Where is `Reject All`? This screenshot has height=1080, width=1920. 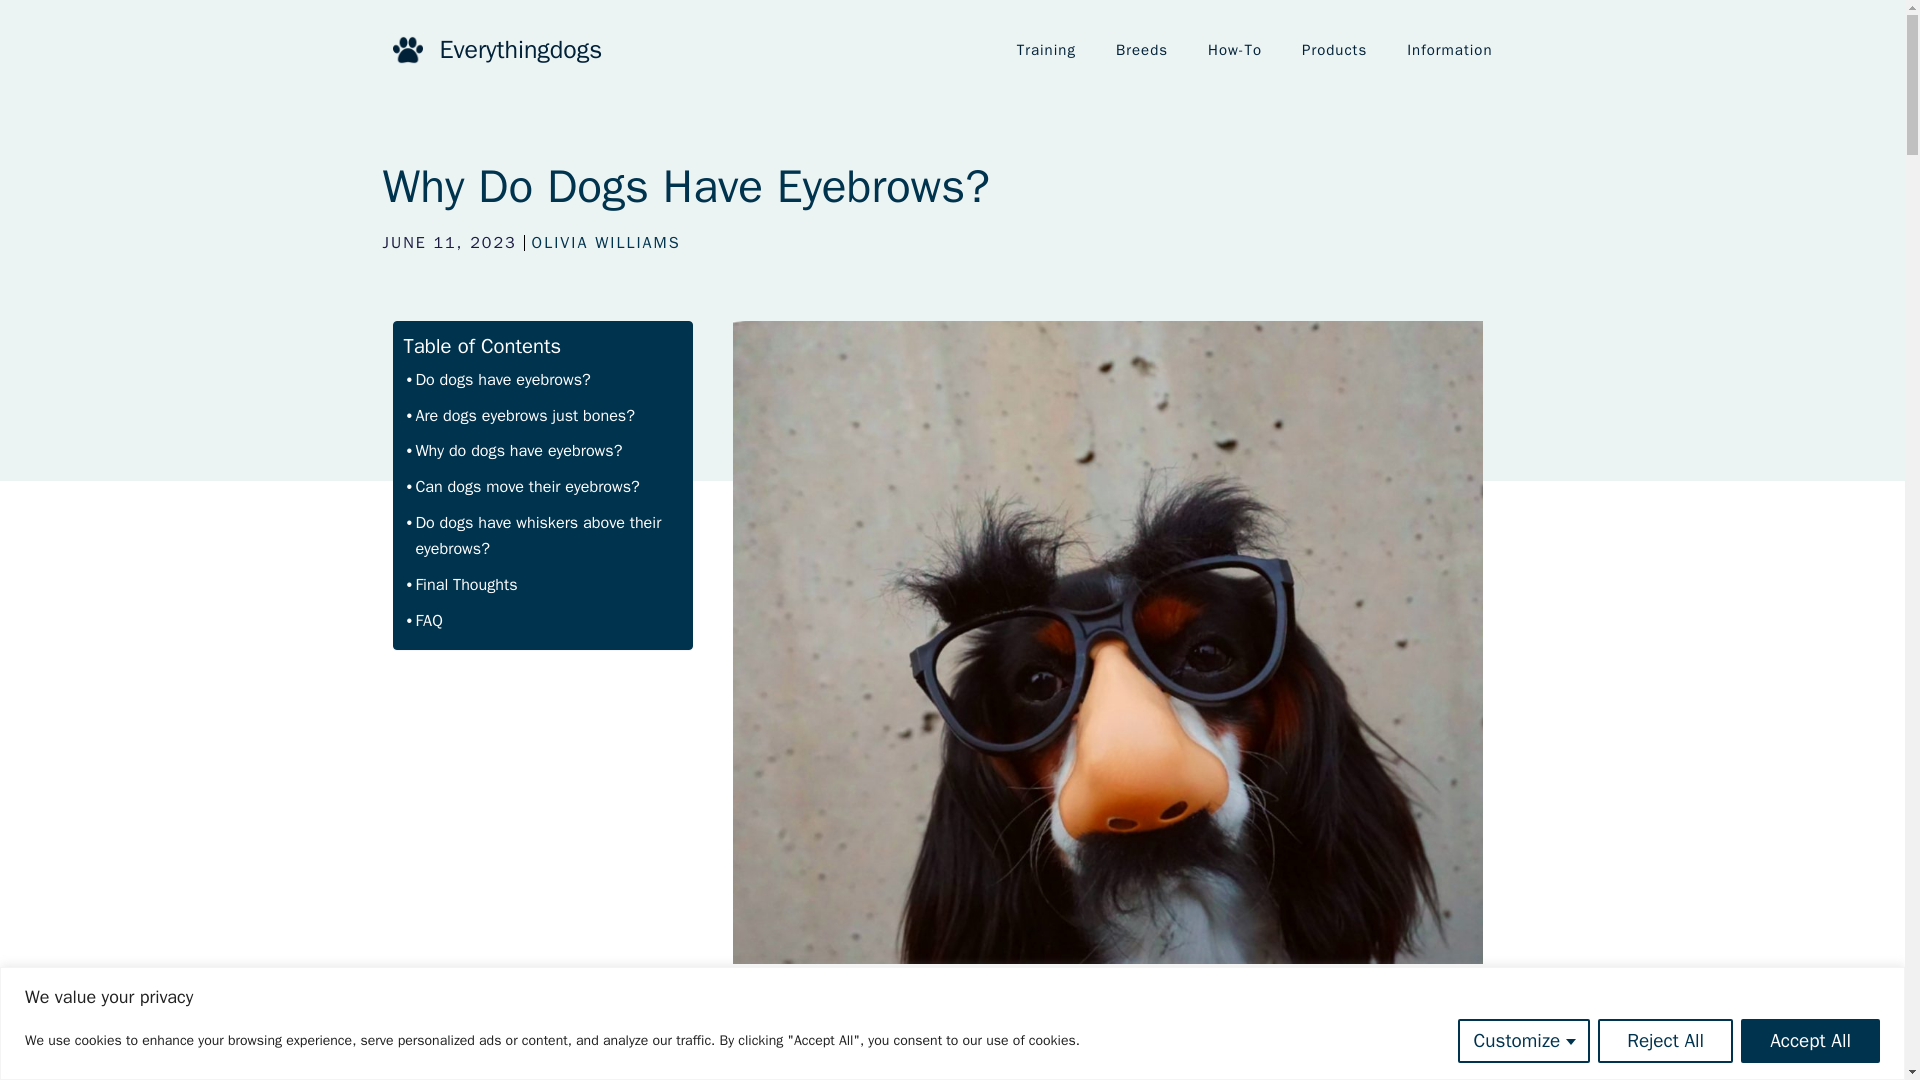 Reject All is located at coordinates (1665, 1040).